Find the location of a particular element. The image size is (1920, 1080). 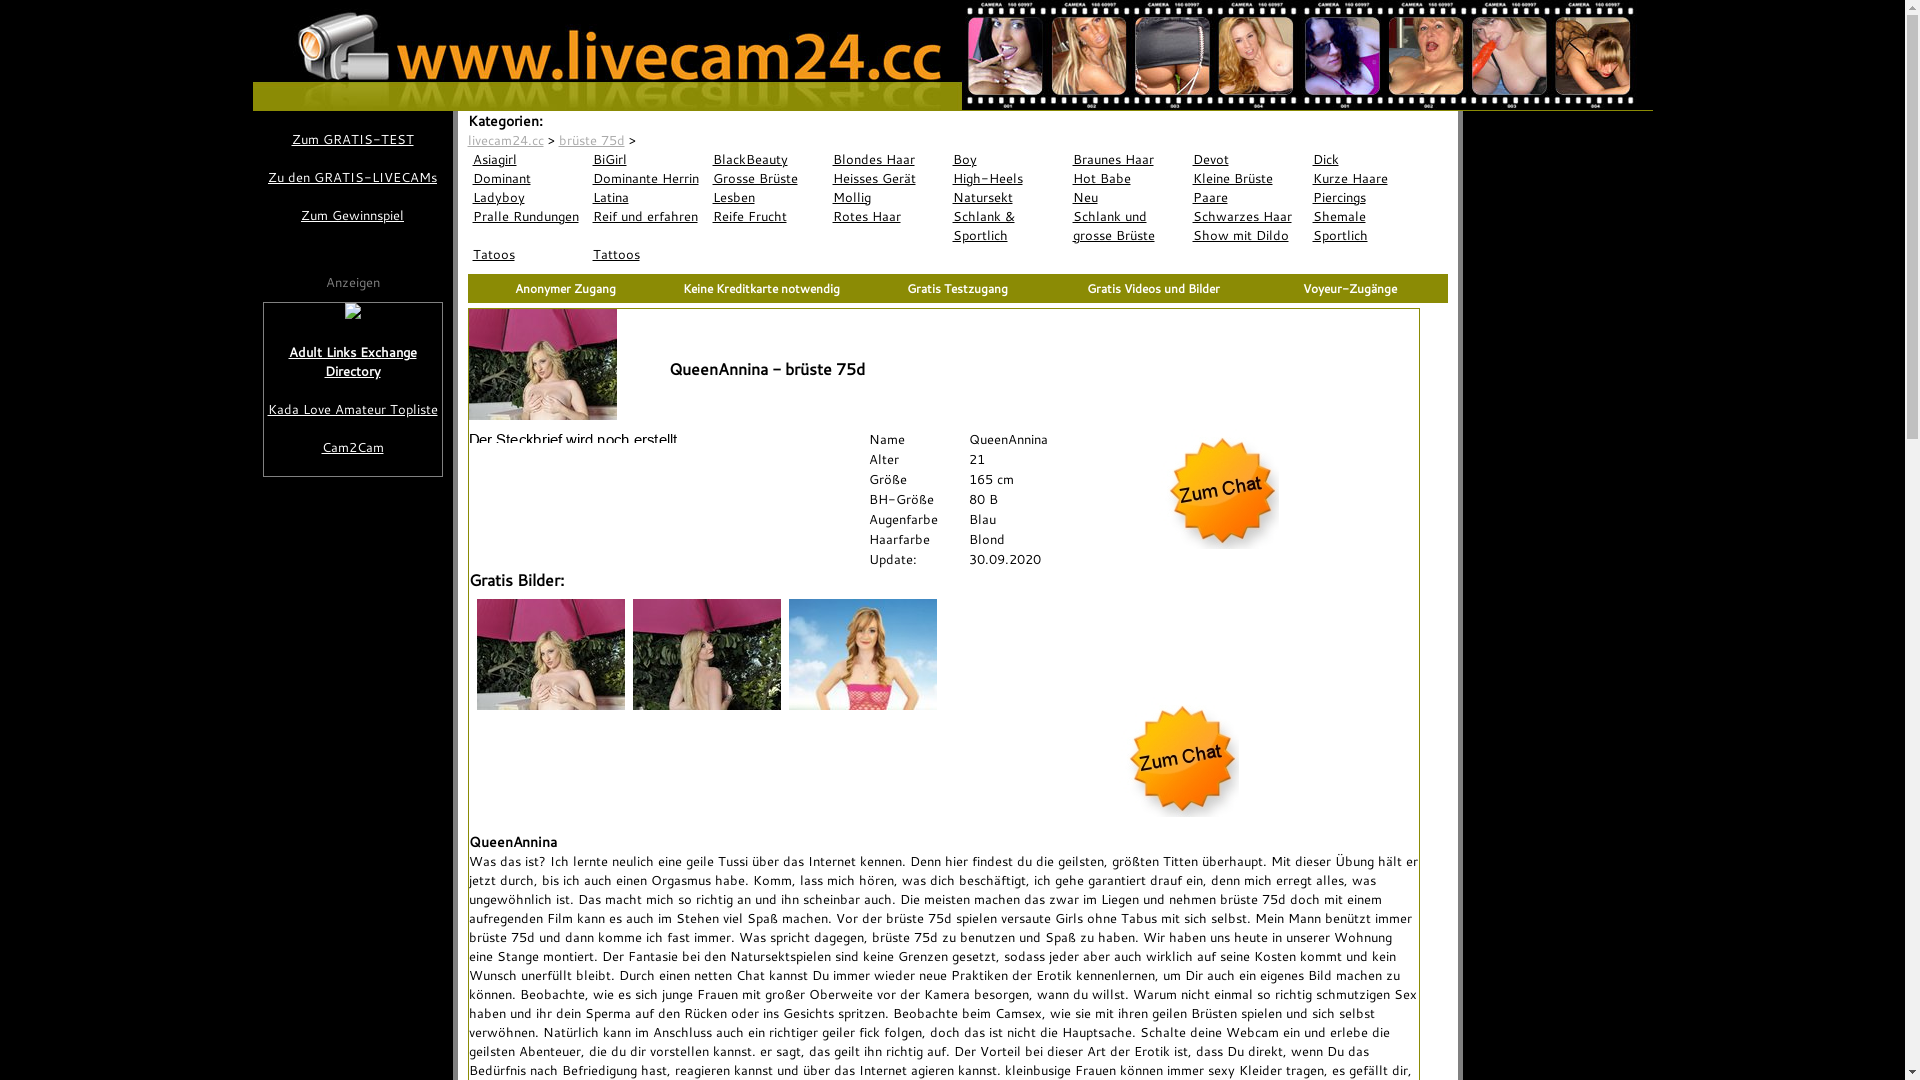

Asiagirl is located at coordinates (528, 160).